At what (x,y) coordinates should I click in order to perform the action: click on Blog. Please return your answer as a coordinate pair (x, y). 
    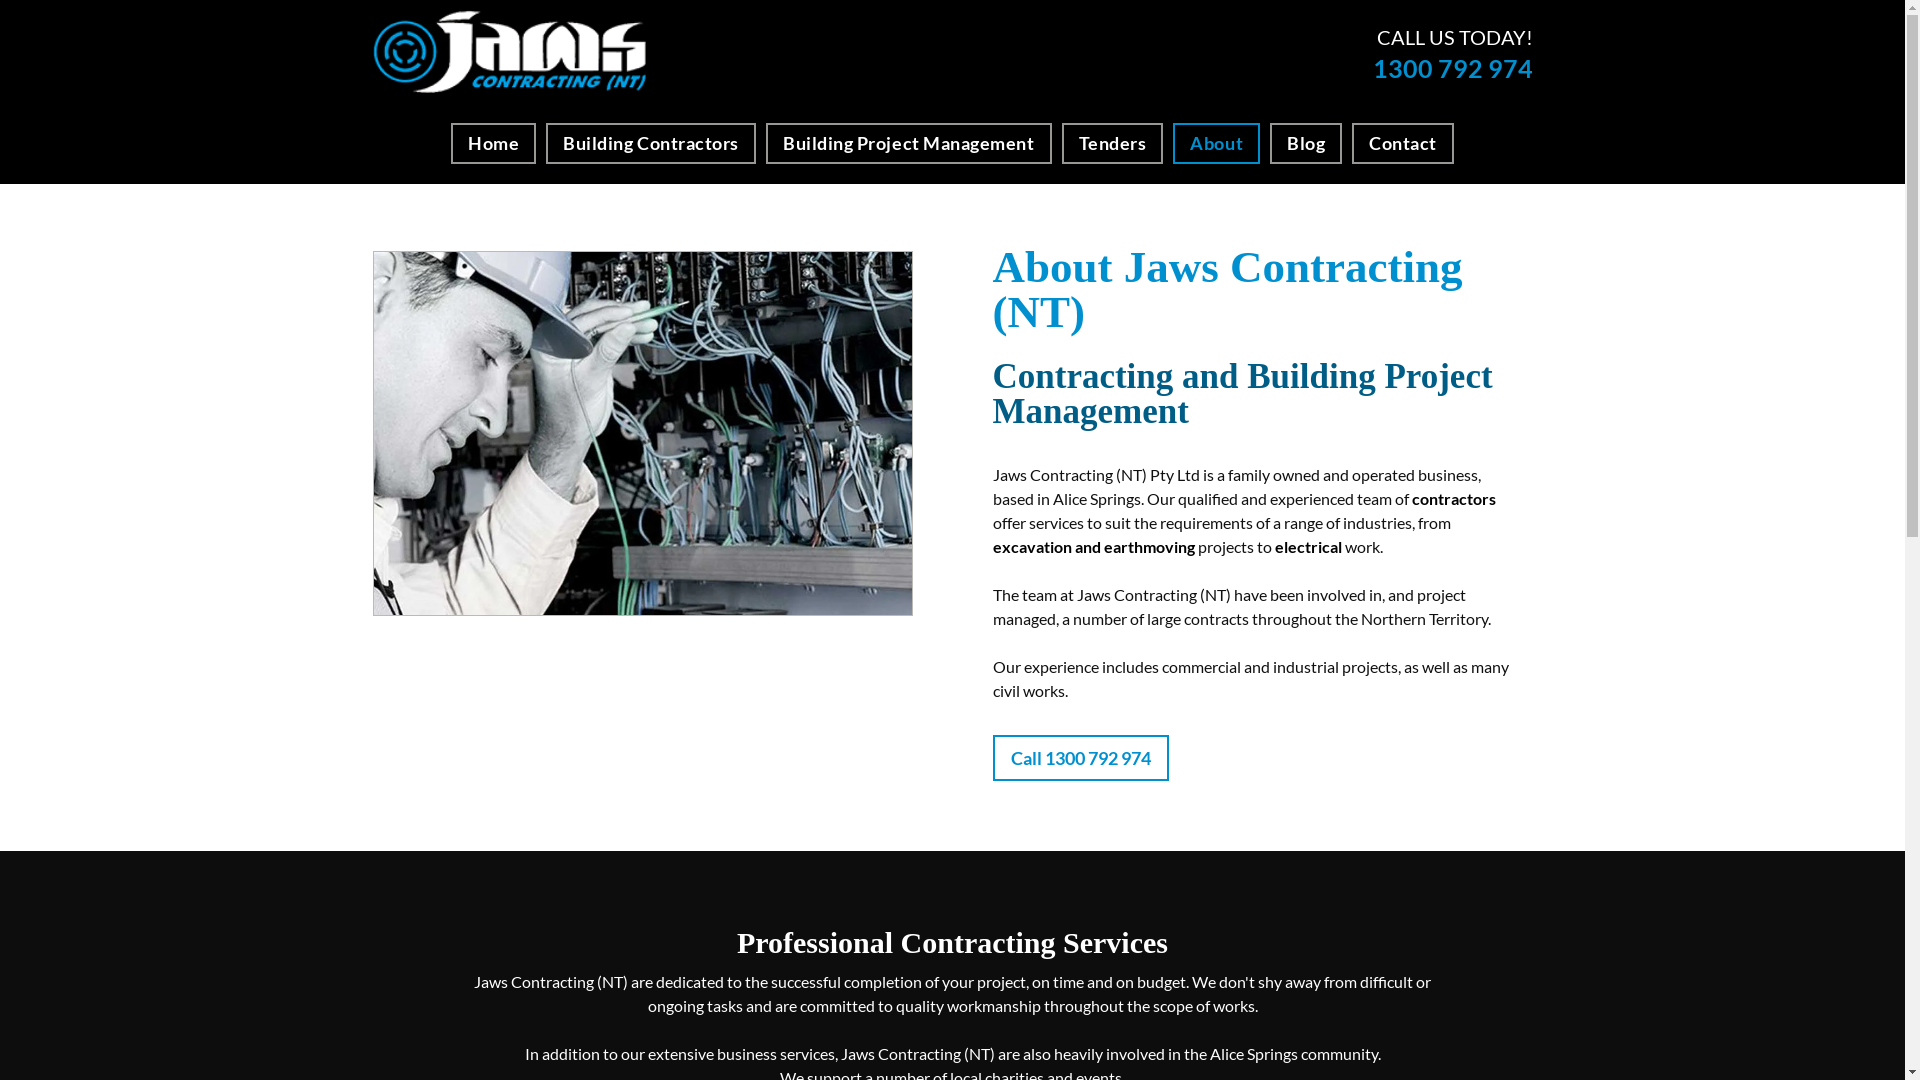
    Looking at the image, I should click on (1306, 144).